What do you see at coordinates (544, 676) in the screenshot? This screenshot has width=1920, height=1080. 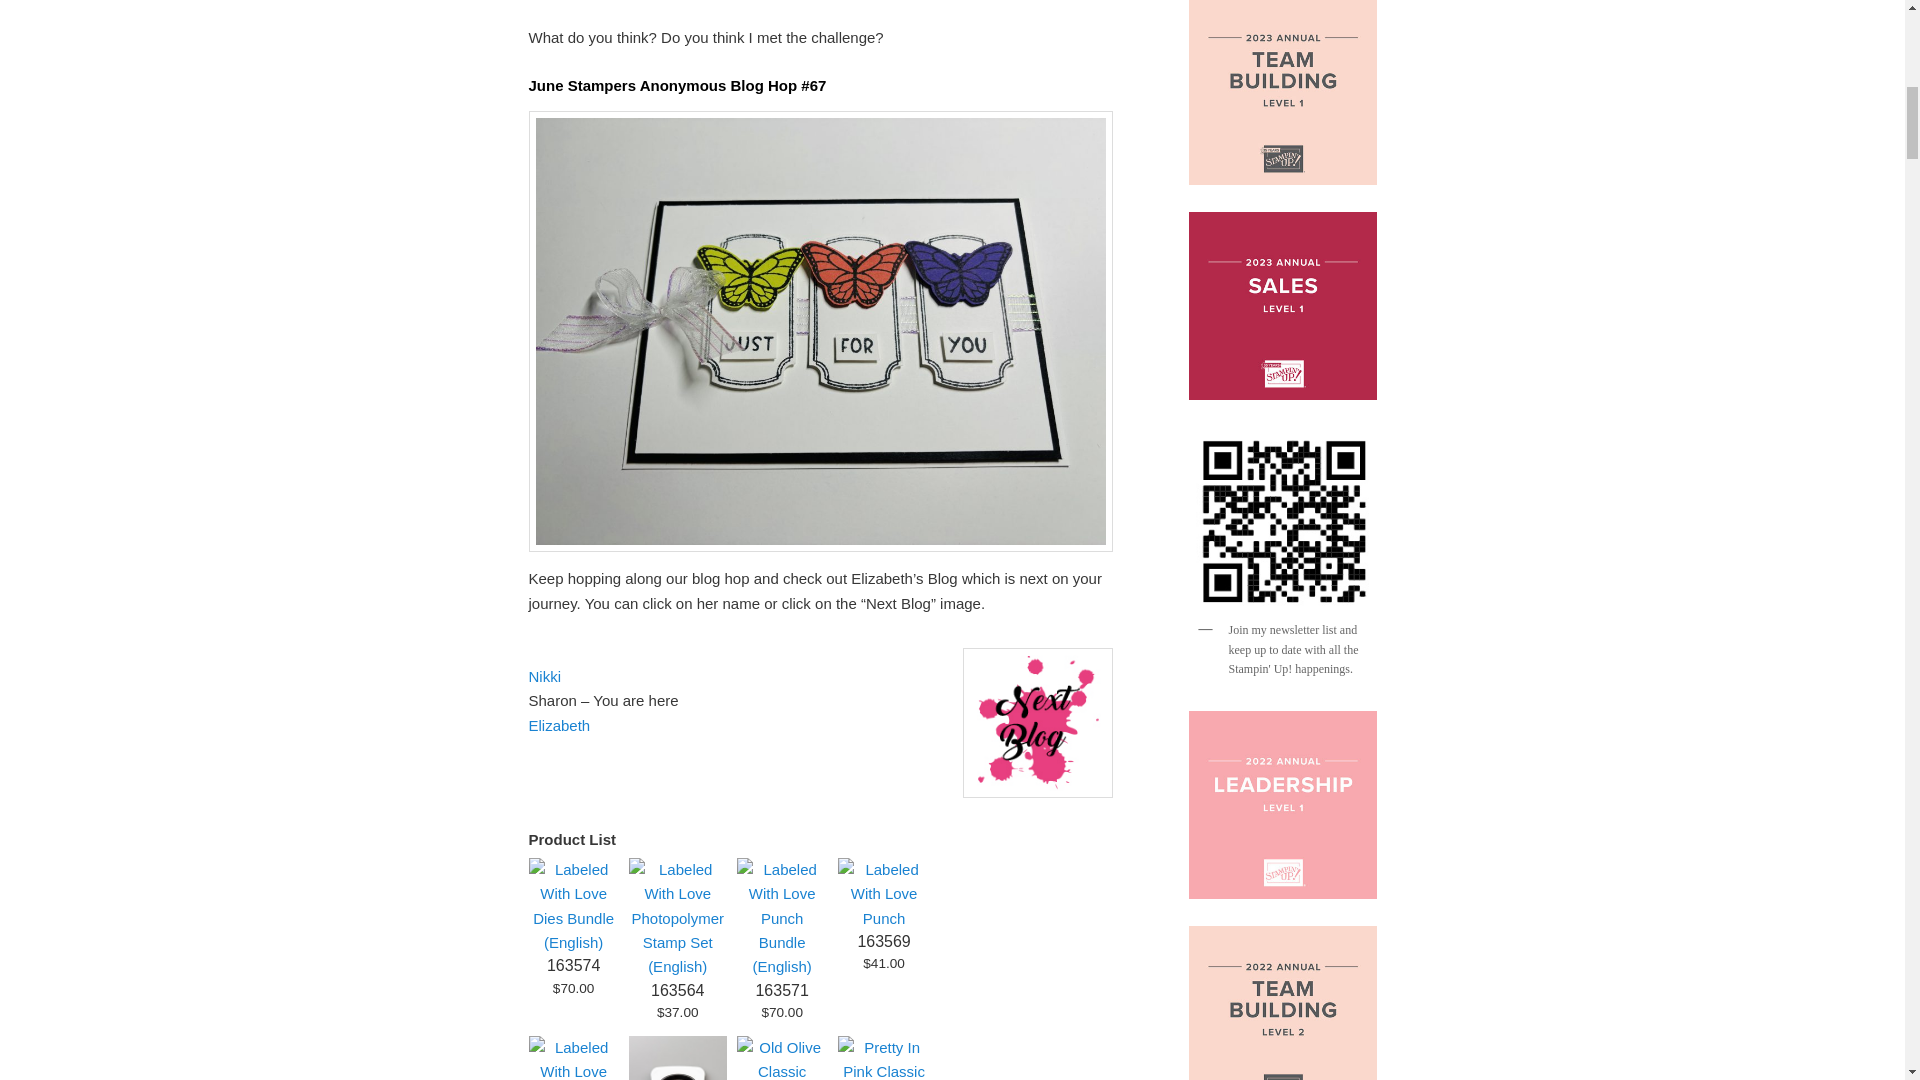 I see `Nikki` at bounding box center [544, 676].